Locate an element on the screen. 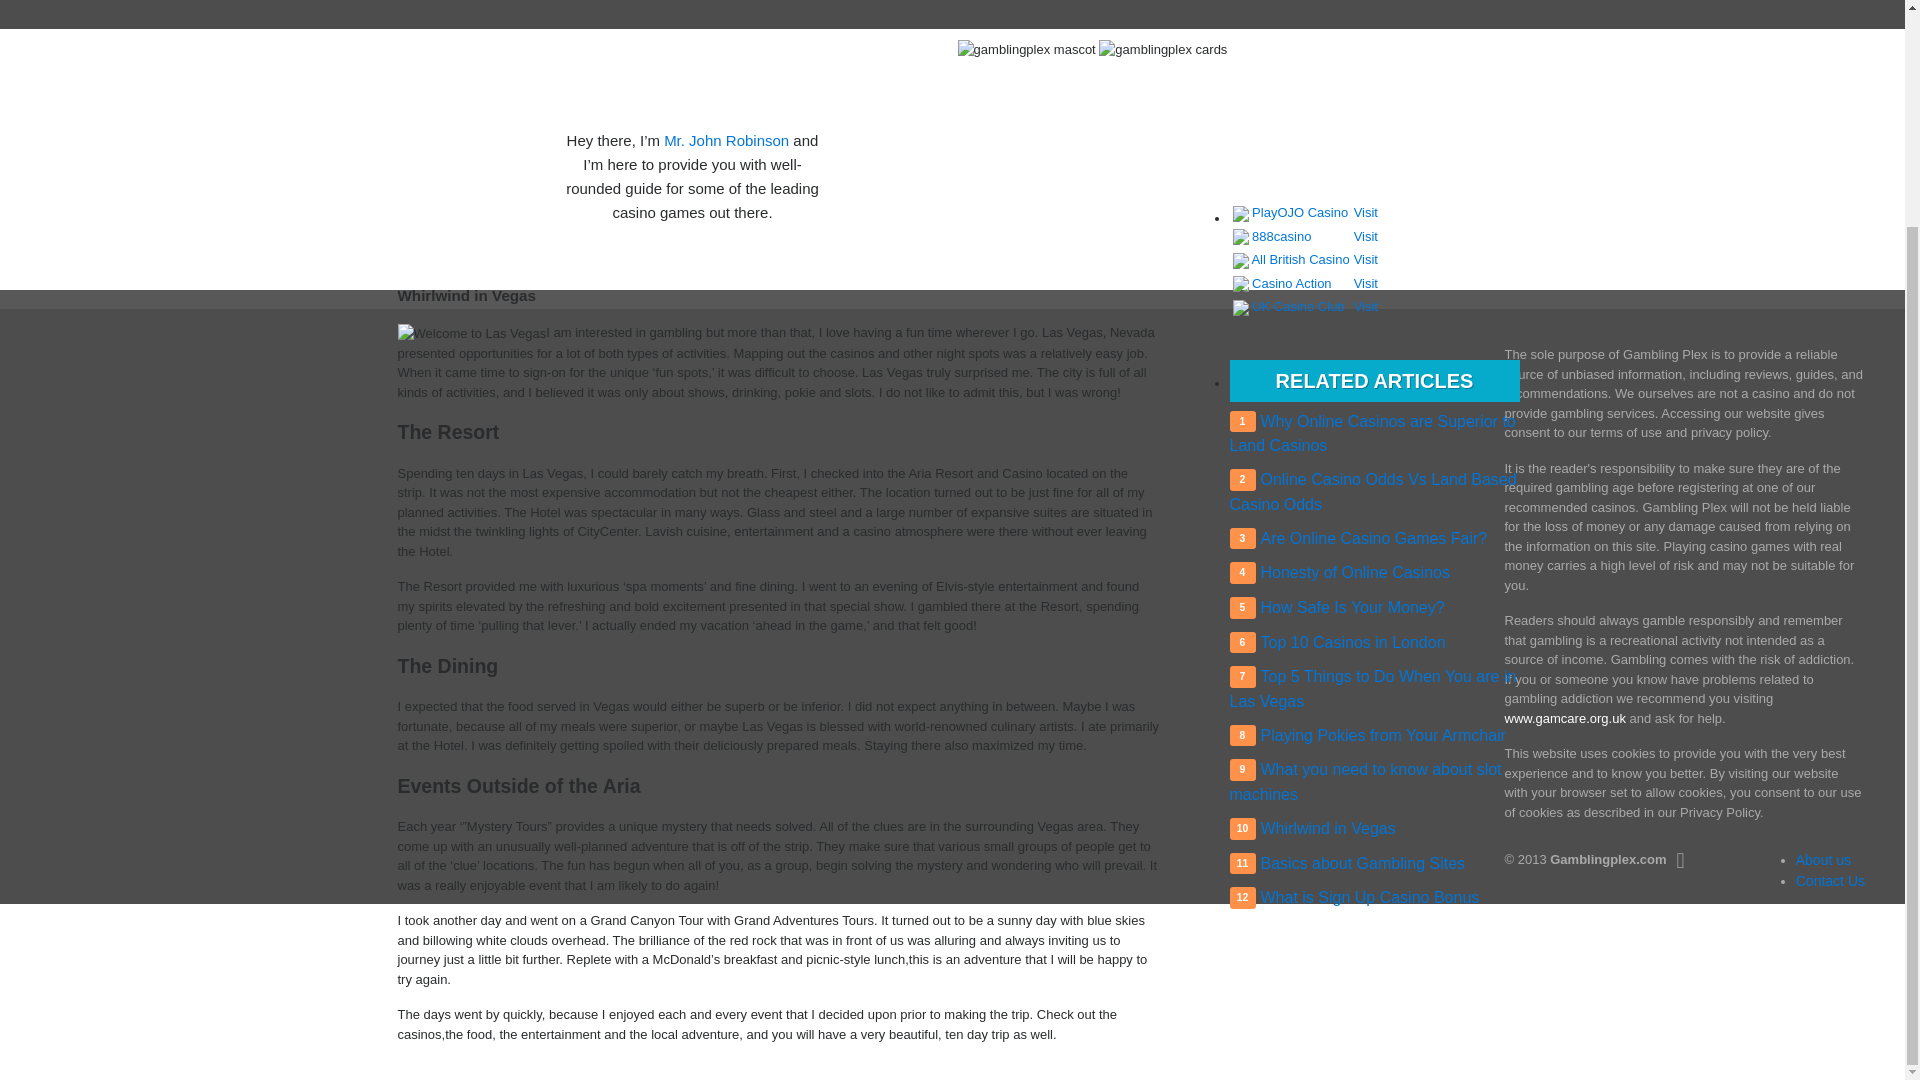 Image resolution: width=1920 pixels, height=1080 pixels. Are Online Casino Games Fair? is located at coordinates (1372, 538).